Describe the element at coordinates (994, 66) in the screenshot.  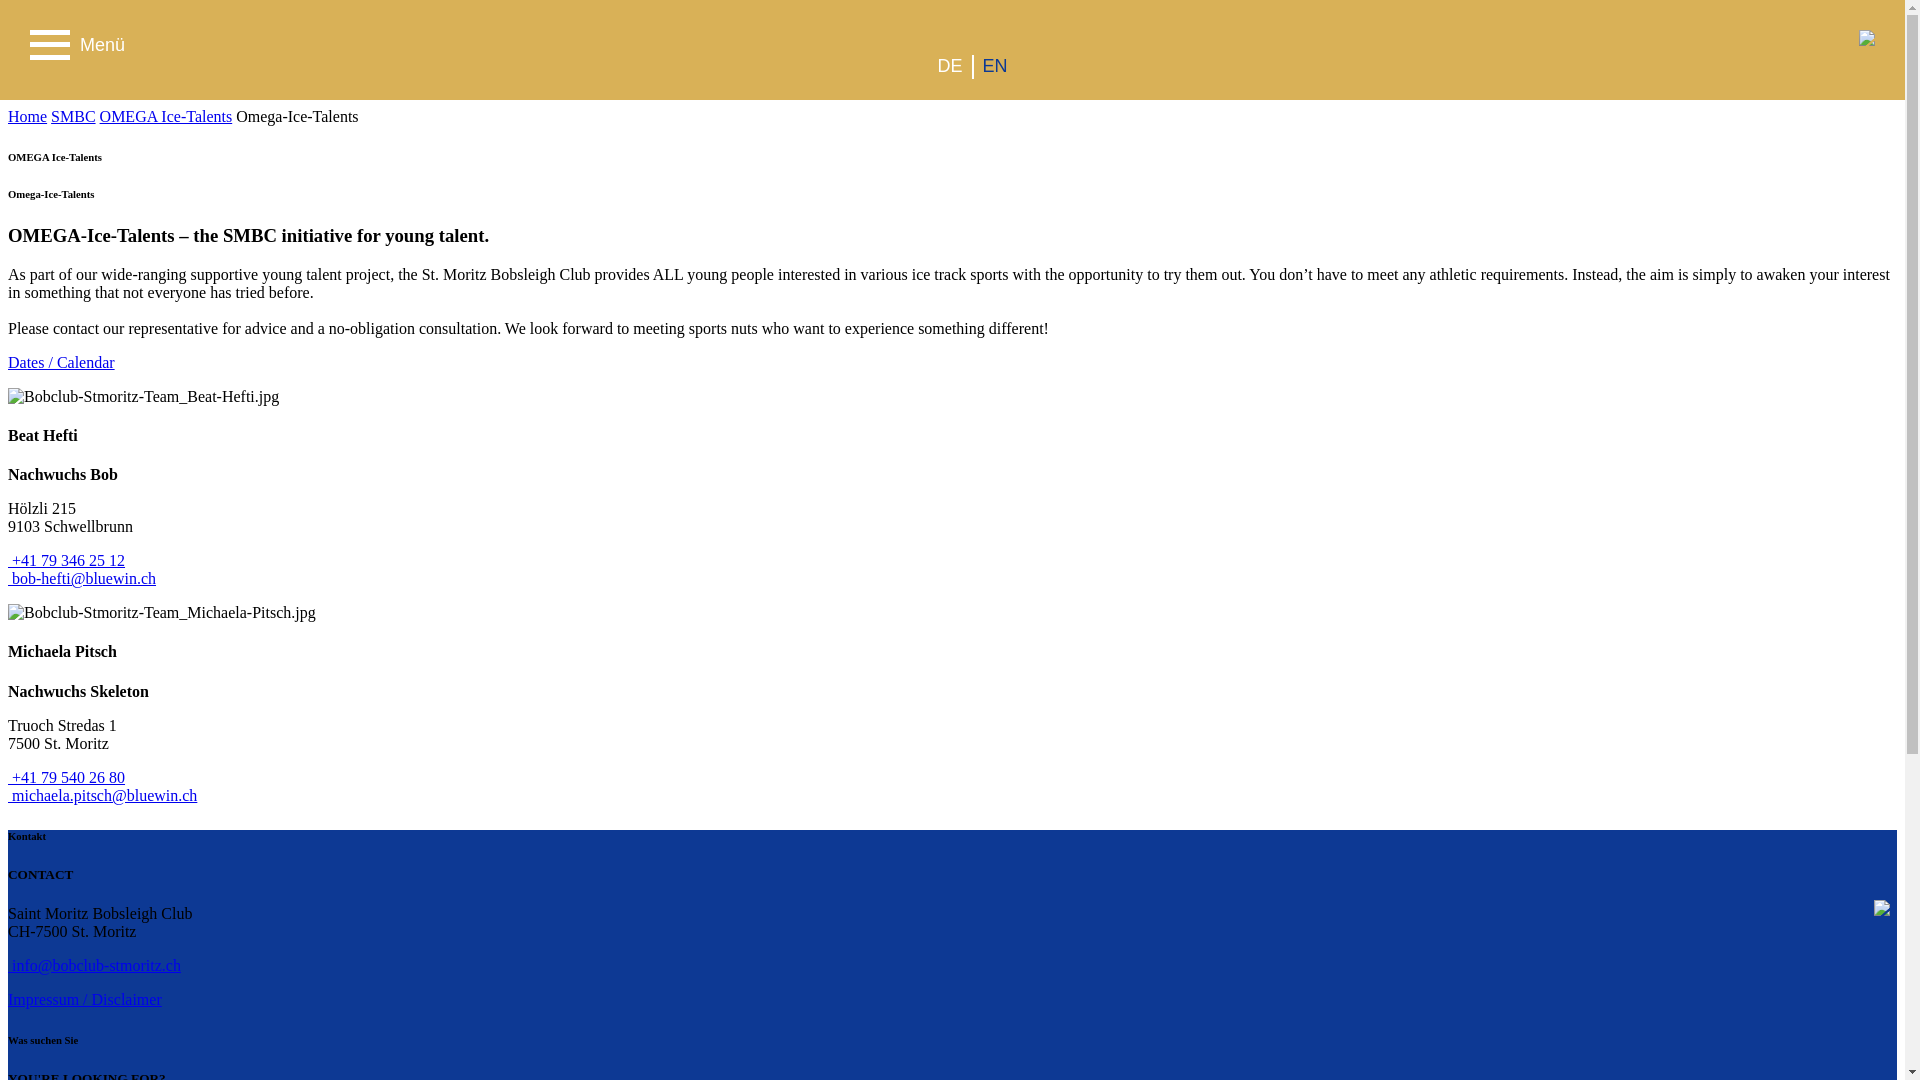
I see `EN` at that location.